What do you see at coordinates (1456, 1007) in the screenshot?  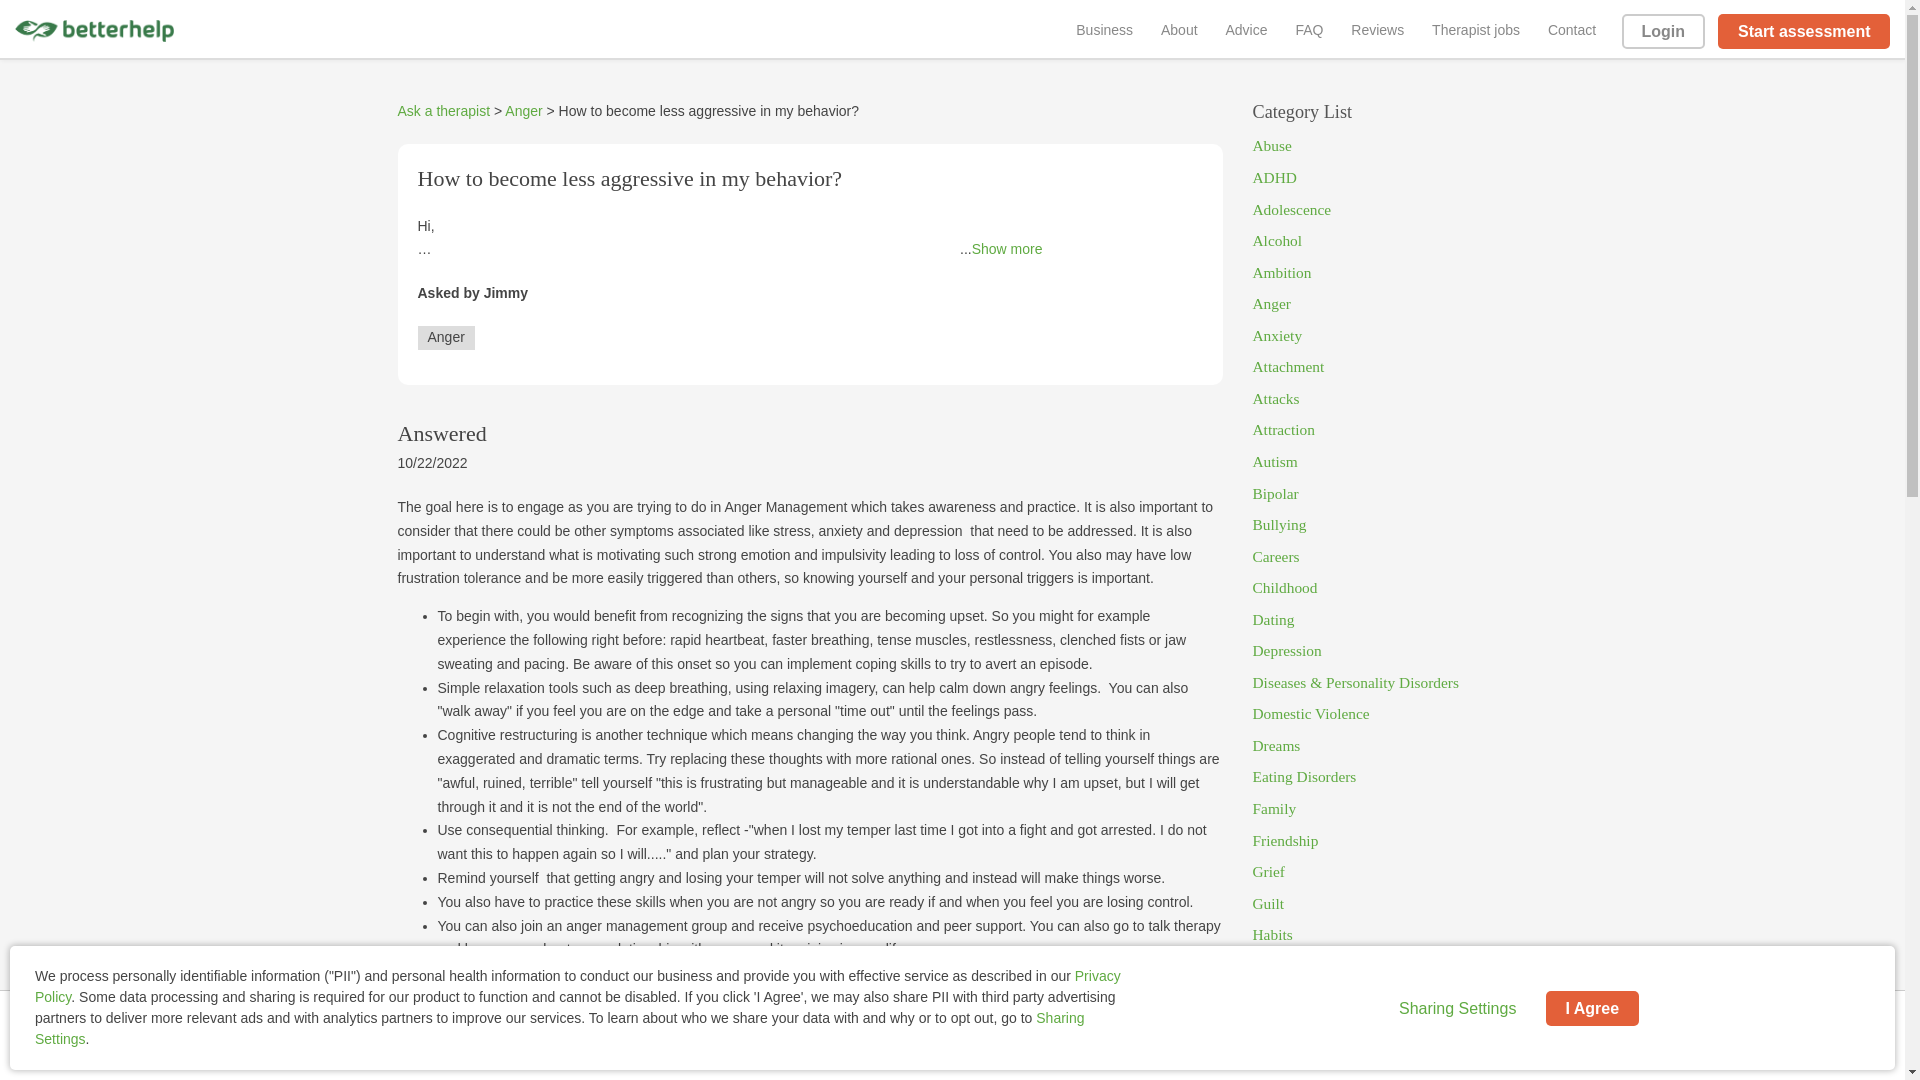 I see `Sharing Settings` at bounding box center [1456, 1007].